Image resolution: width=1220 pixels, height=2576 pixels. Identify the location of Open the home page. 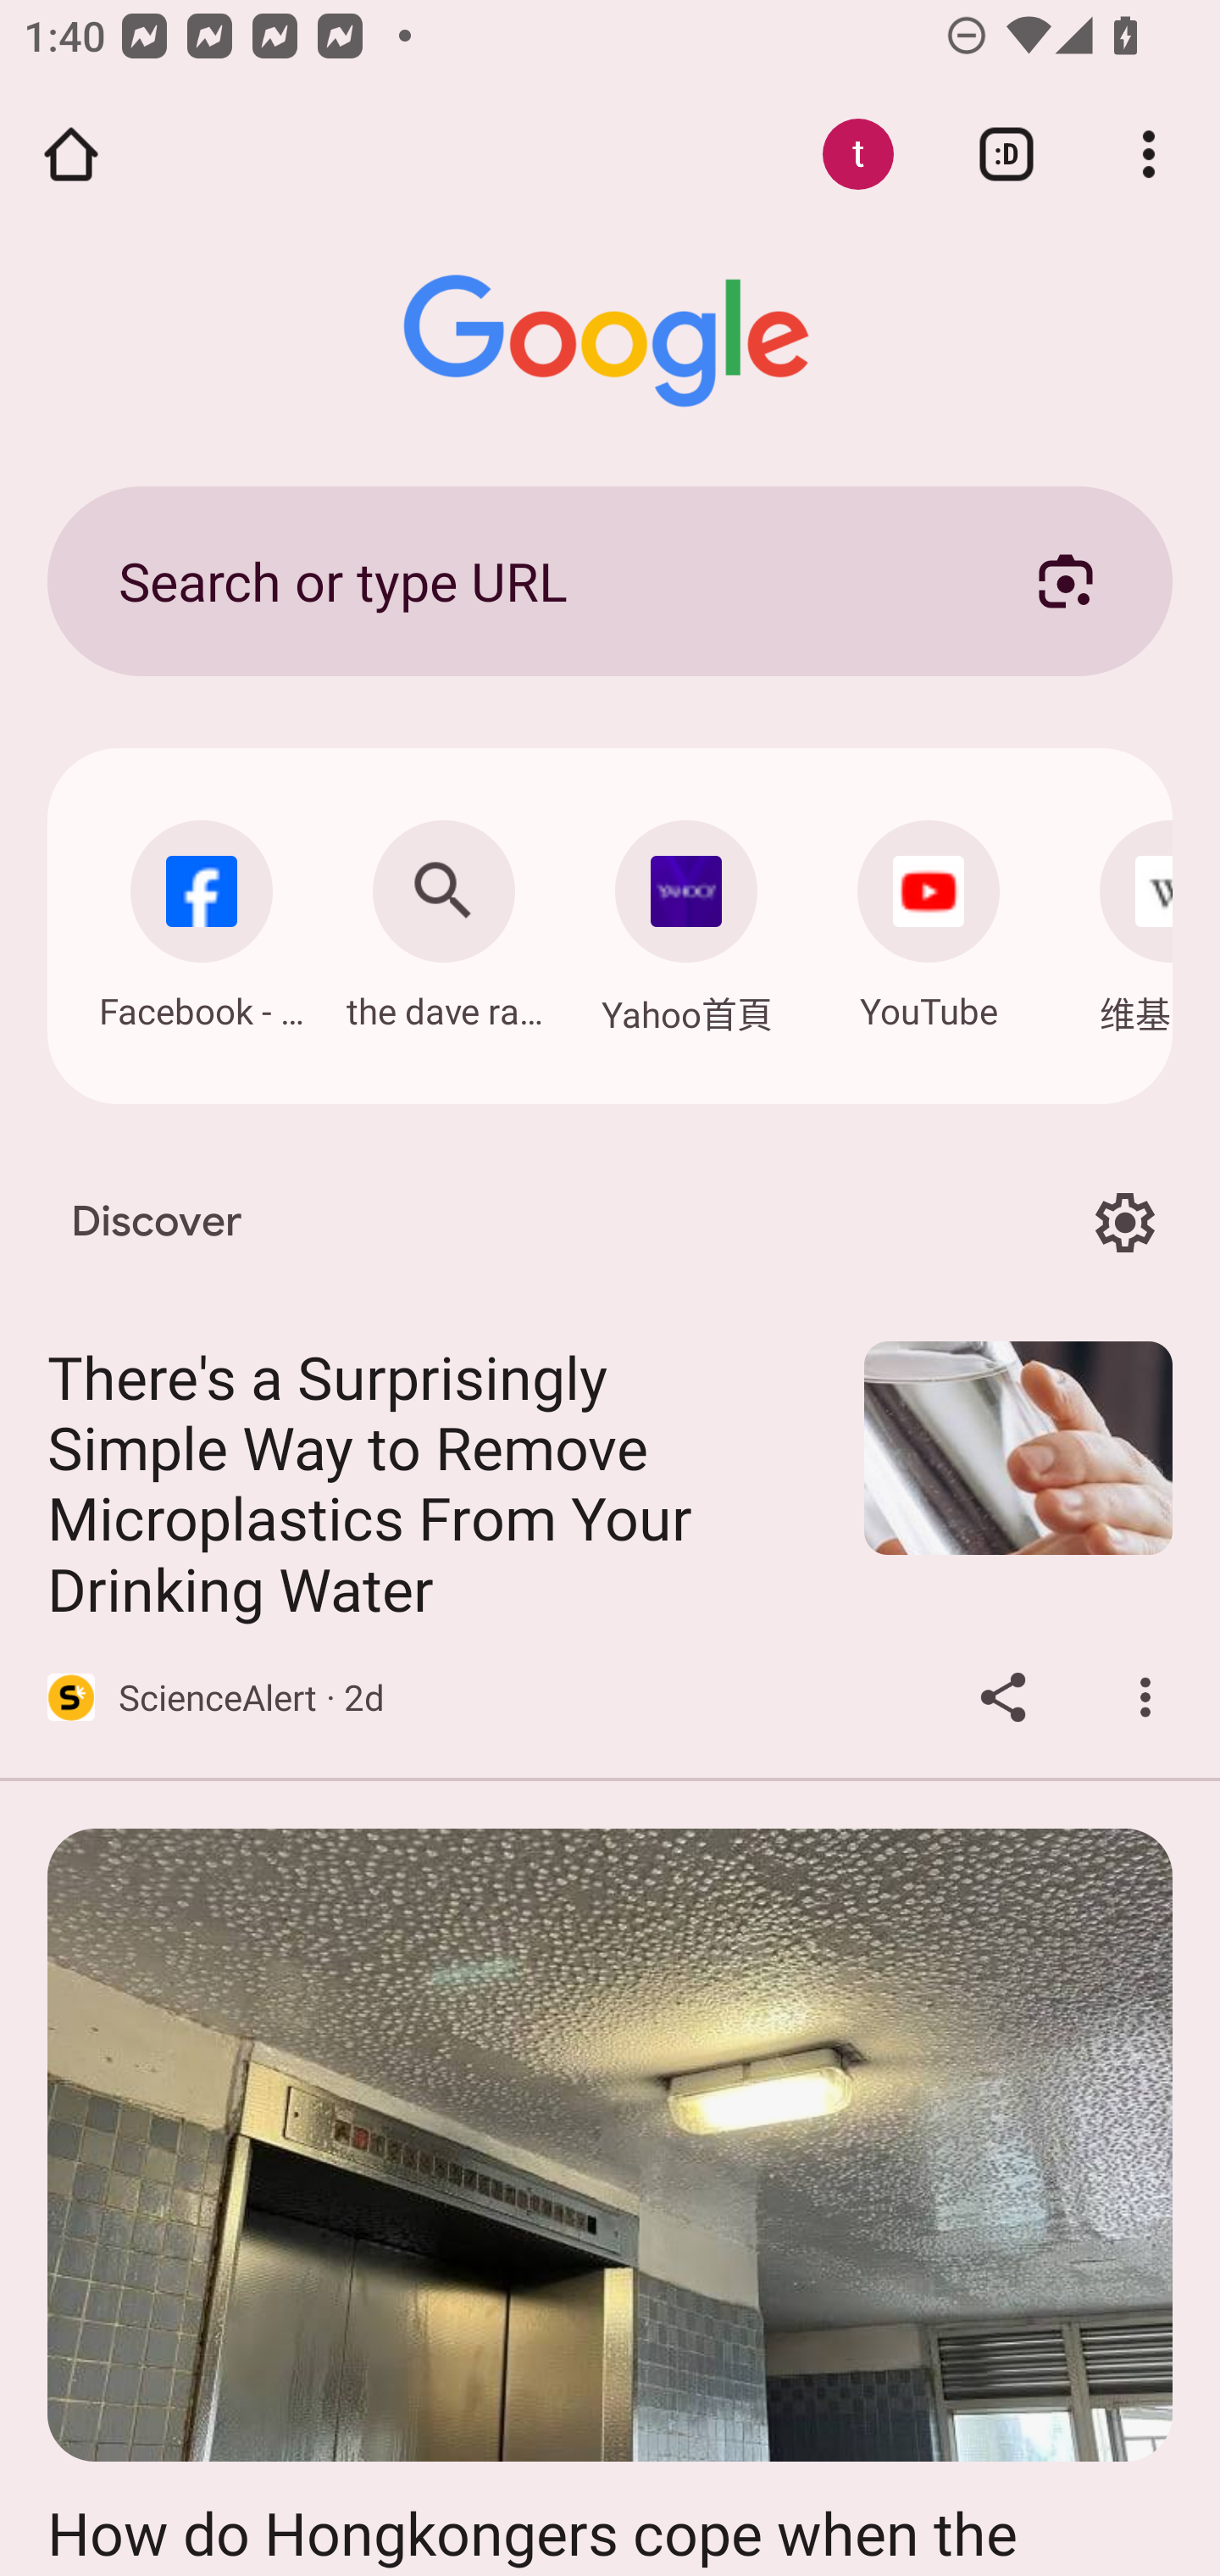
(71, 154).